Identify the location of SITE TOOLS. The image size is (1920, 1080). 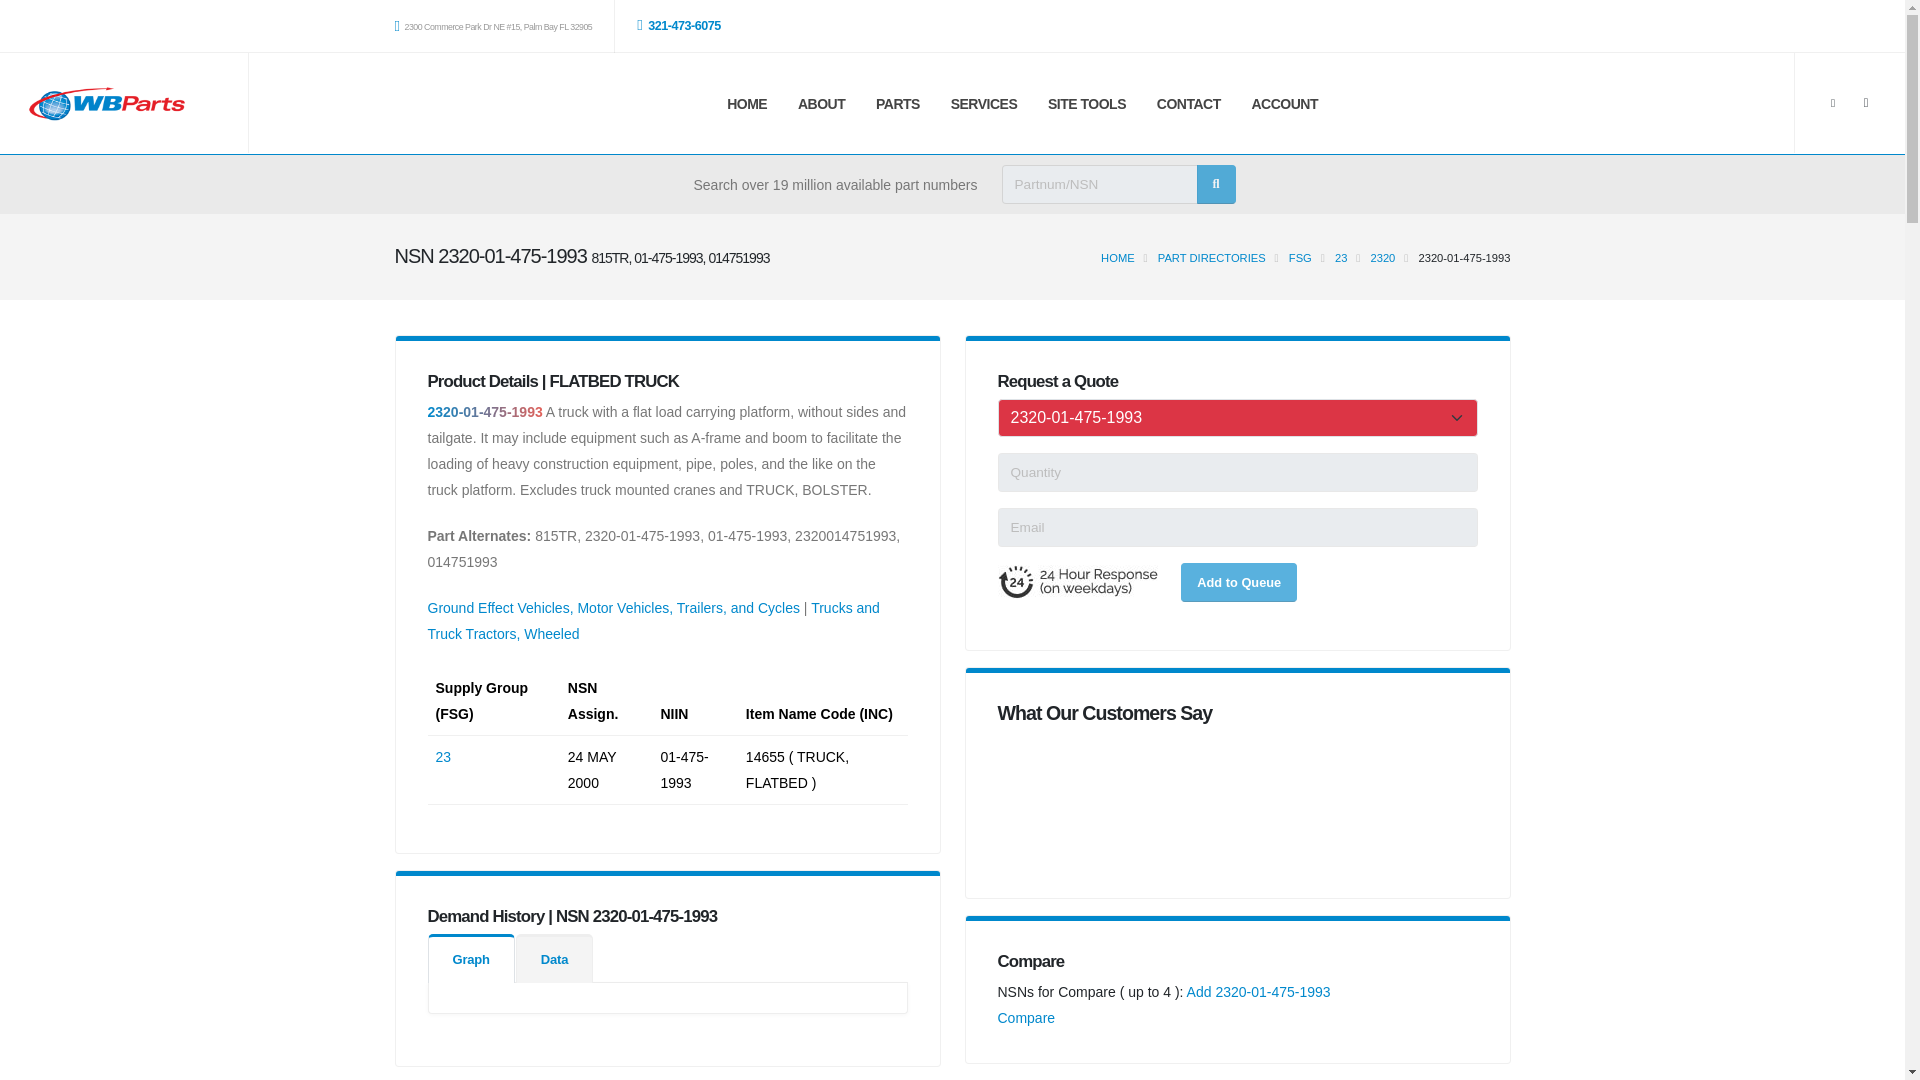
(1087, 104).